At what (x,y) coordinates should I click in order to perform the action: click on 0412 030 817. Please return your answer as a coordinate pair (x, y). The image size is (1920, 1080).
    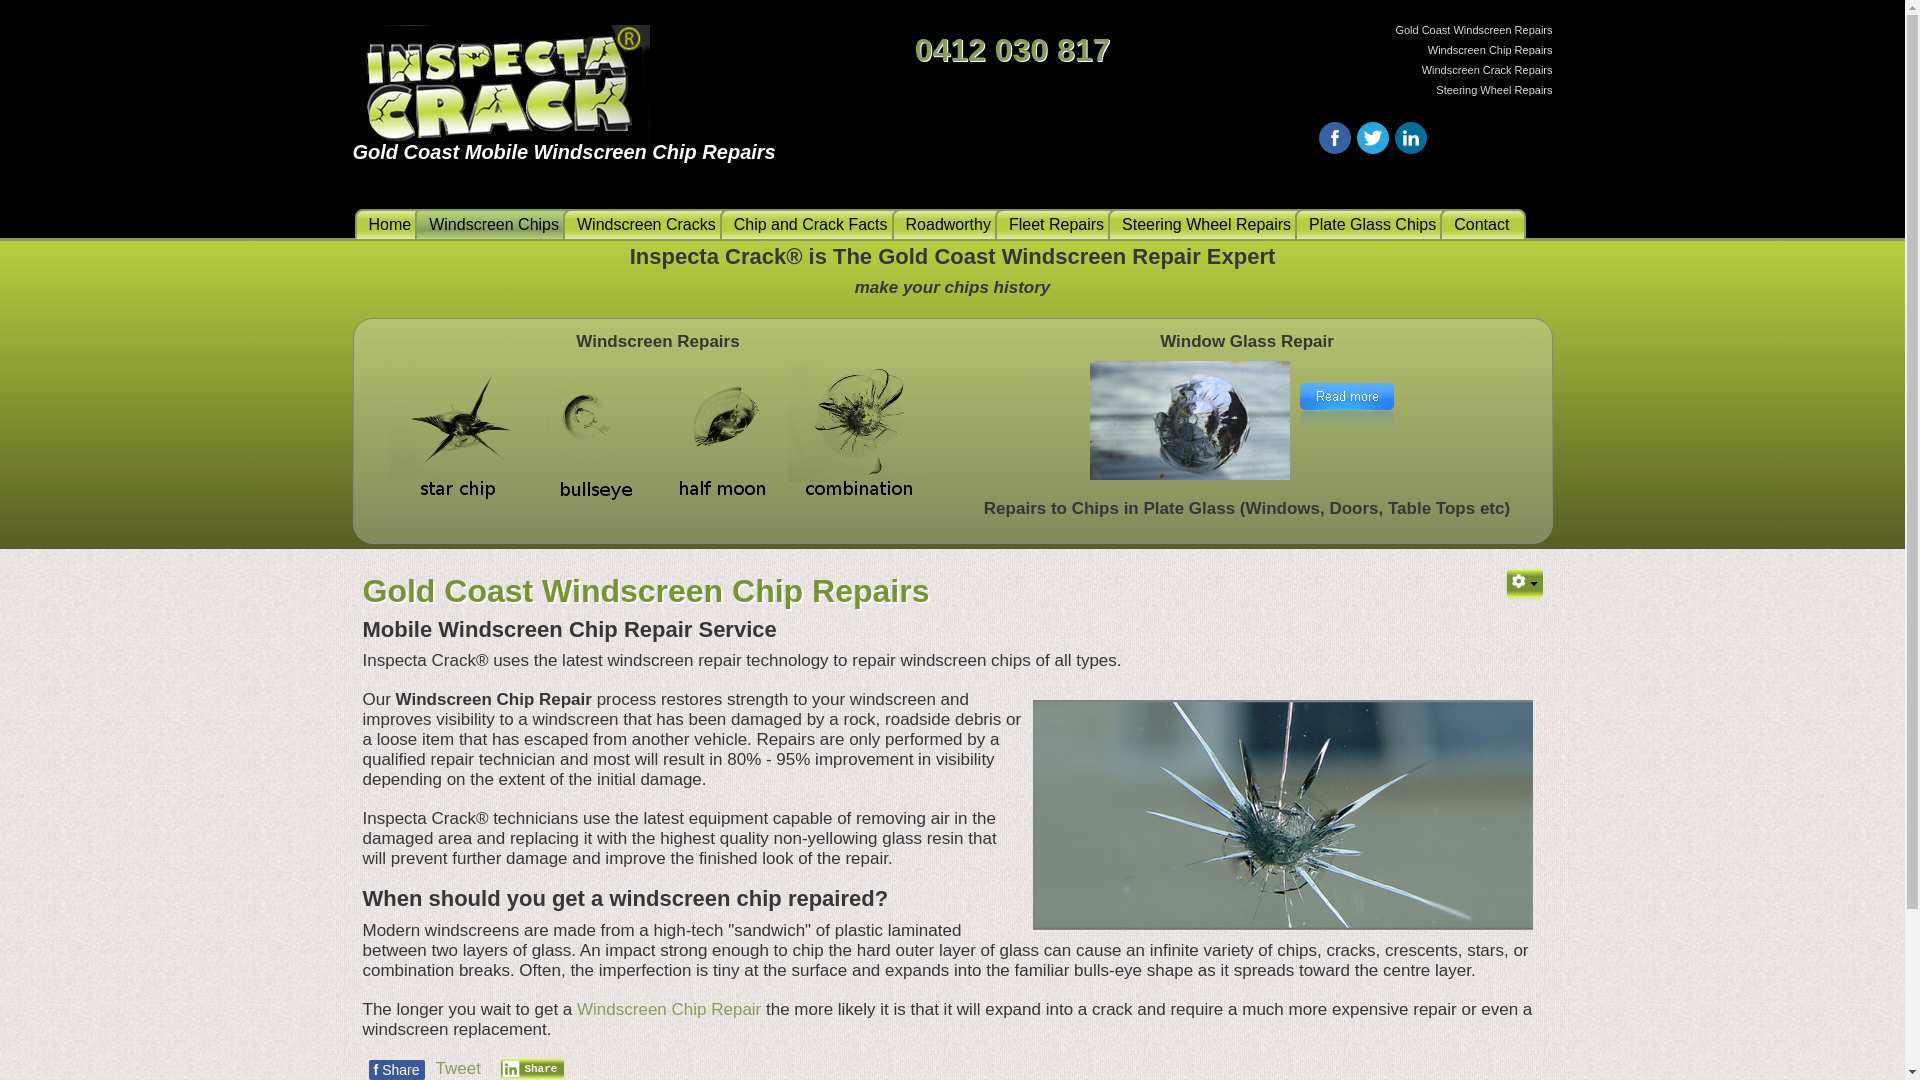
    Looking at the image, I should click on (1013, 50).